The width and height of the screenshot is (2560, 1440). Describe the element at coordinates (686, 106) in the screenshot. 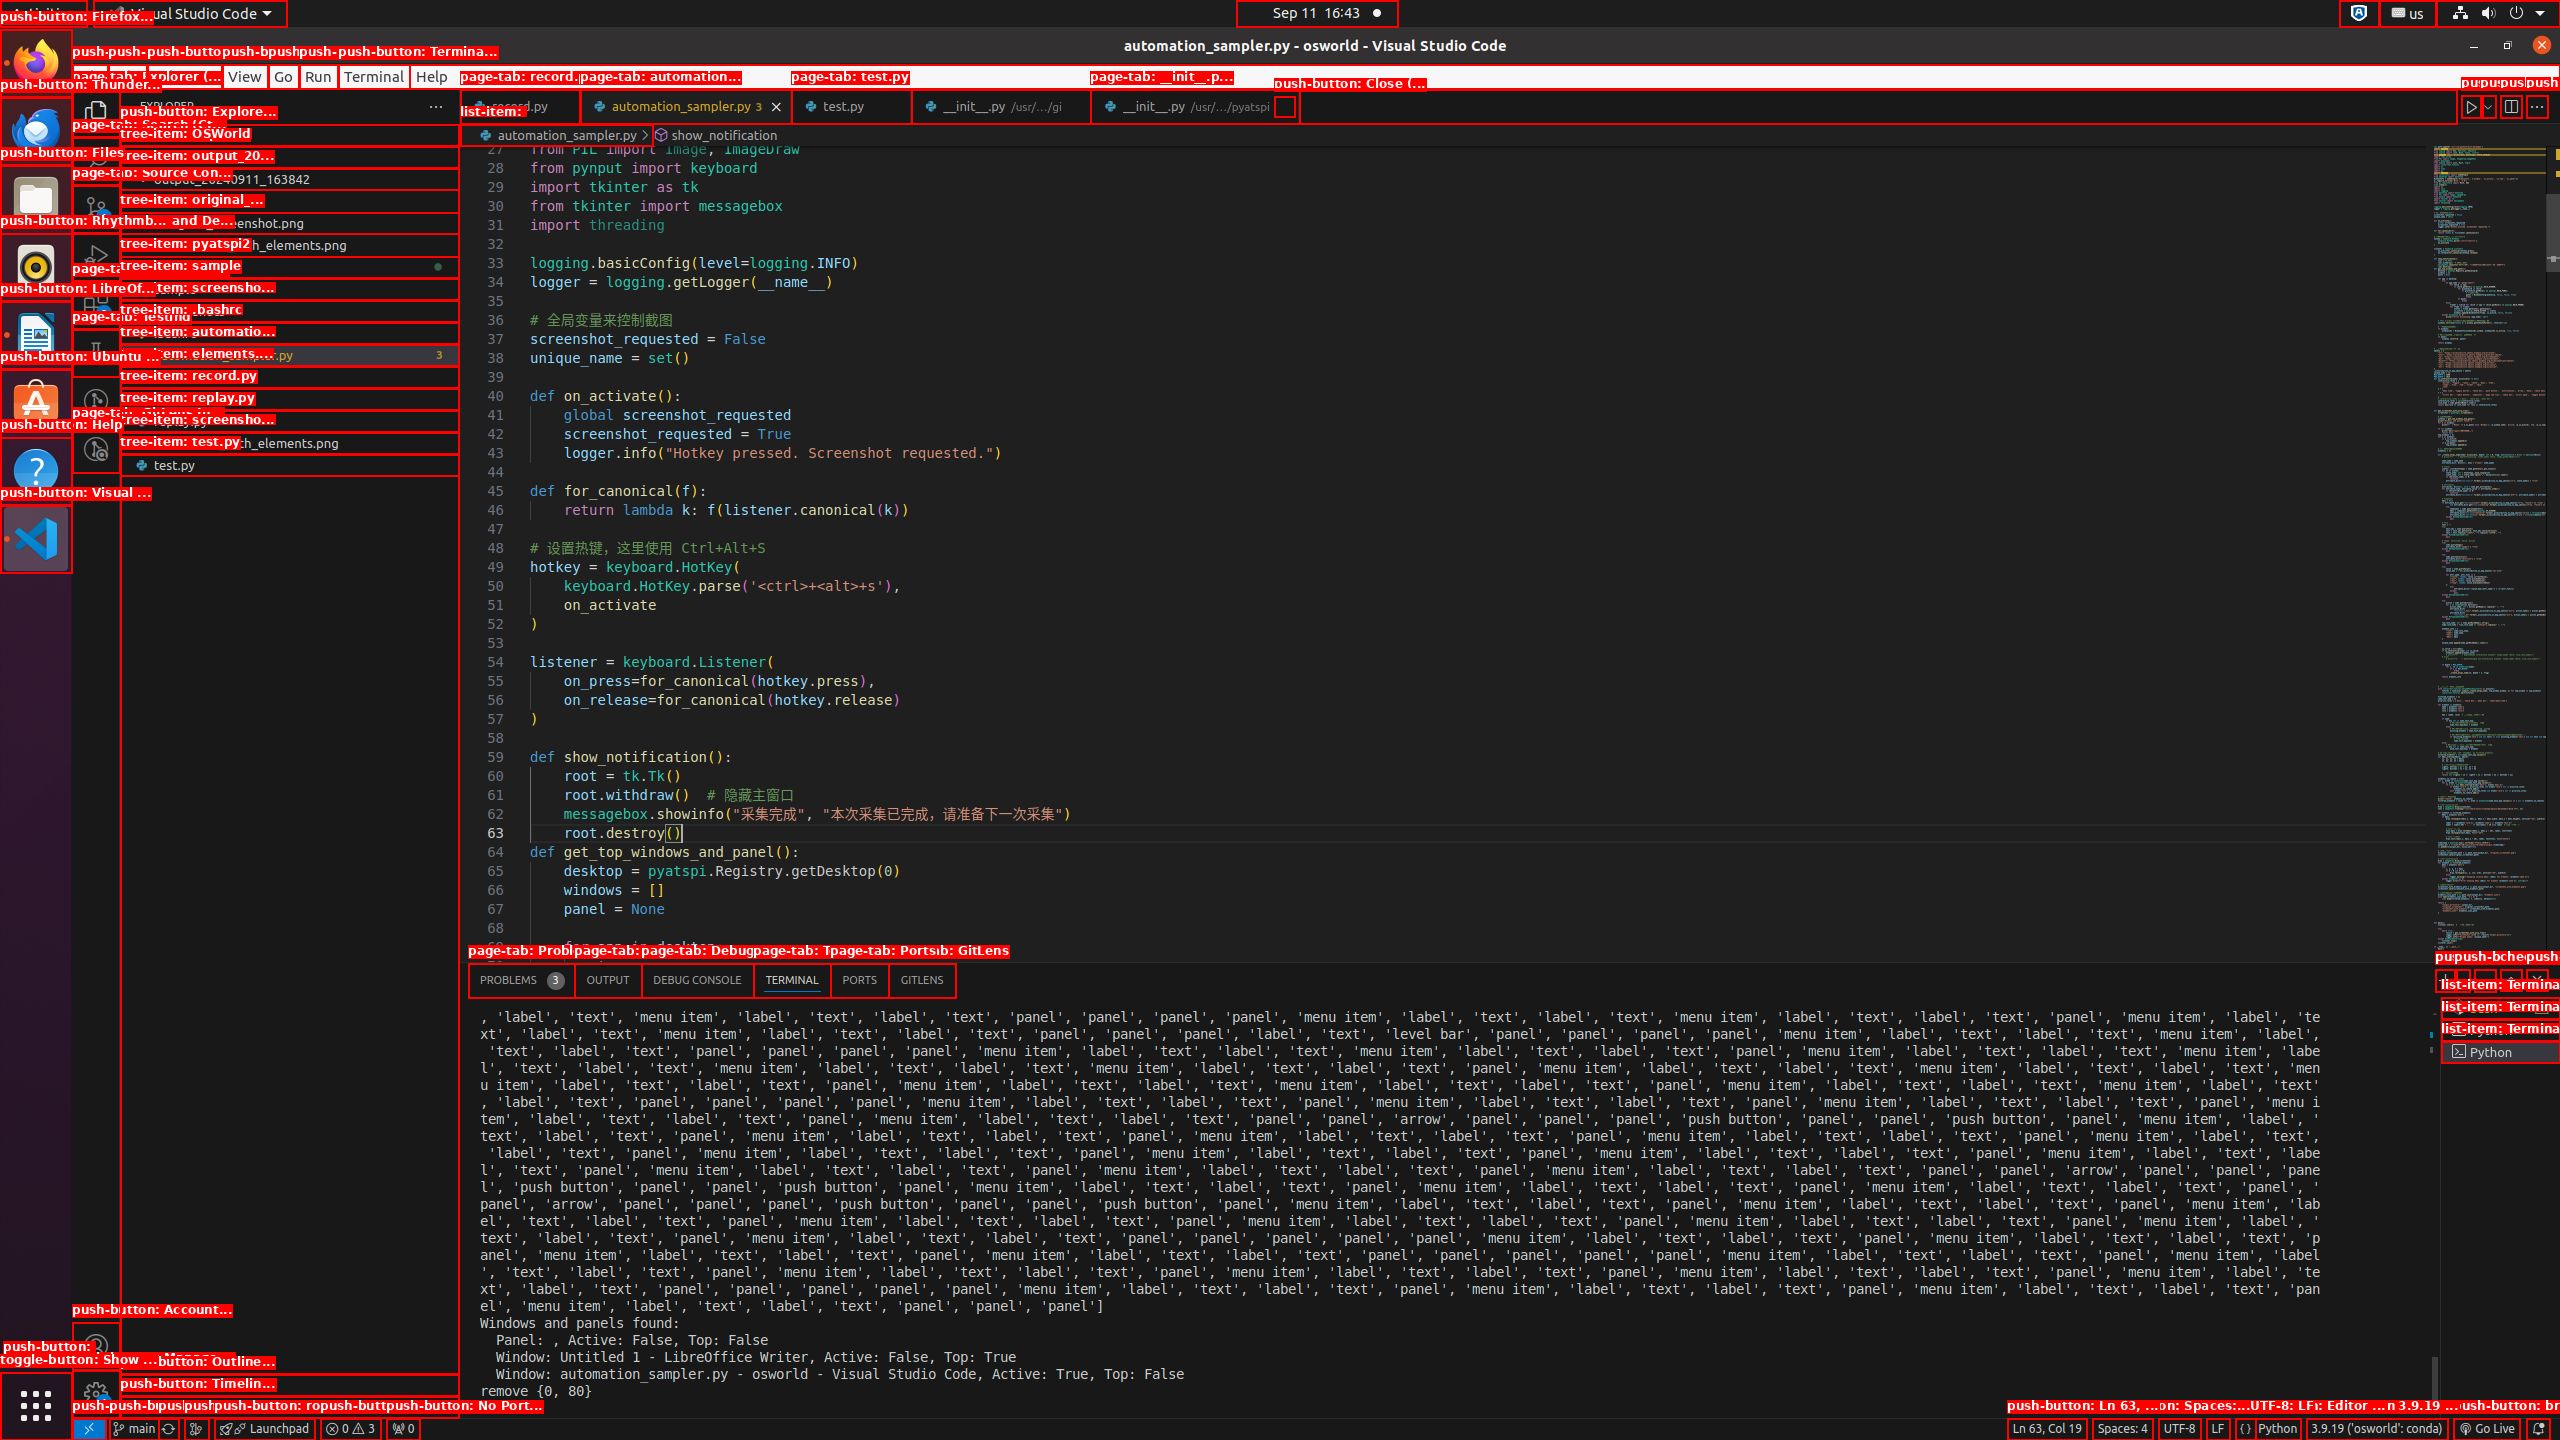

I see `automation_sampler.py` at that location.